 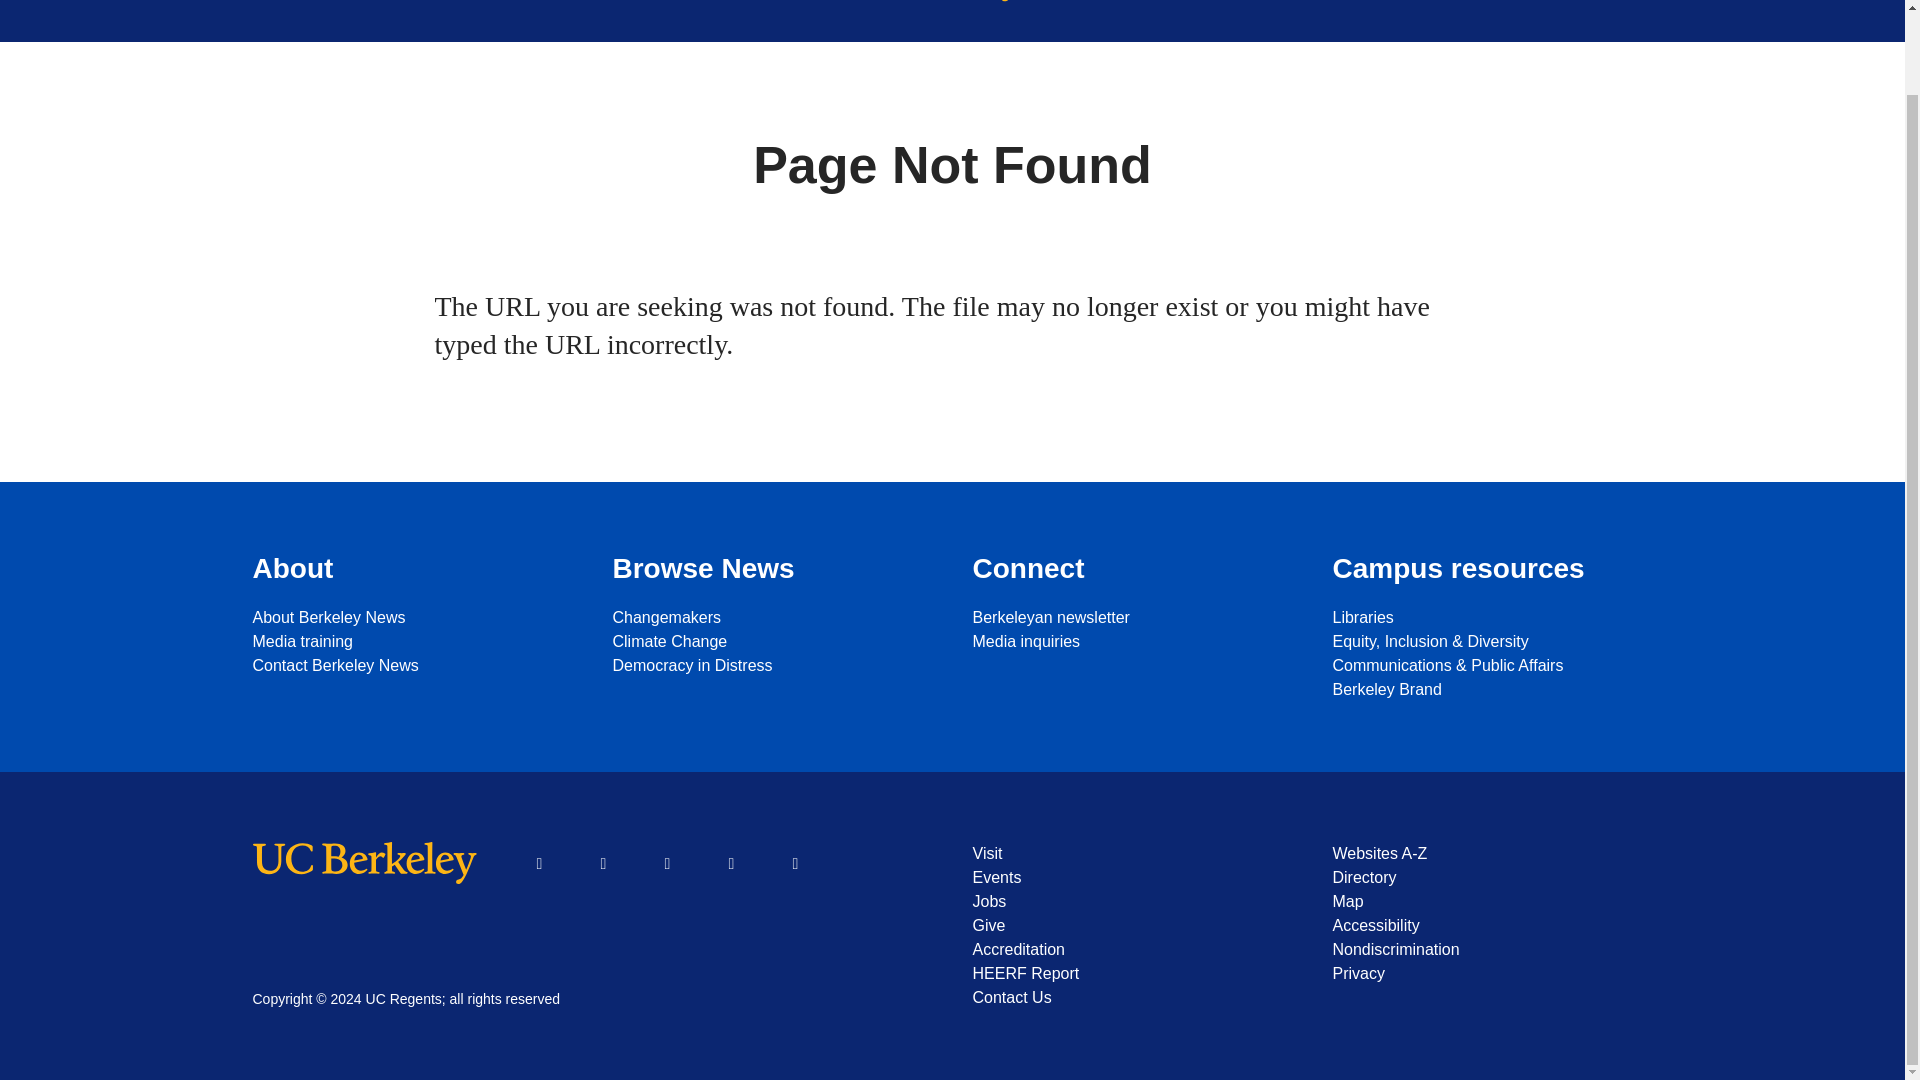 I want to click on Climate Change, so click(x=772, y=642).